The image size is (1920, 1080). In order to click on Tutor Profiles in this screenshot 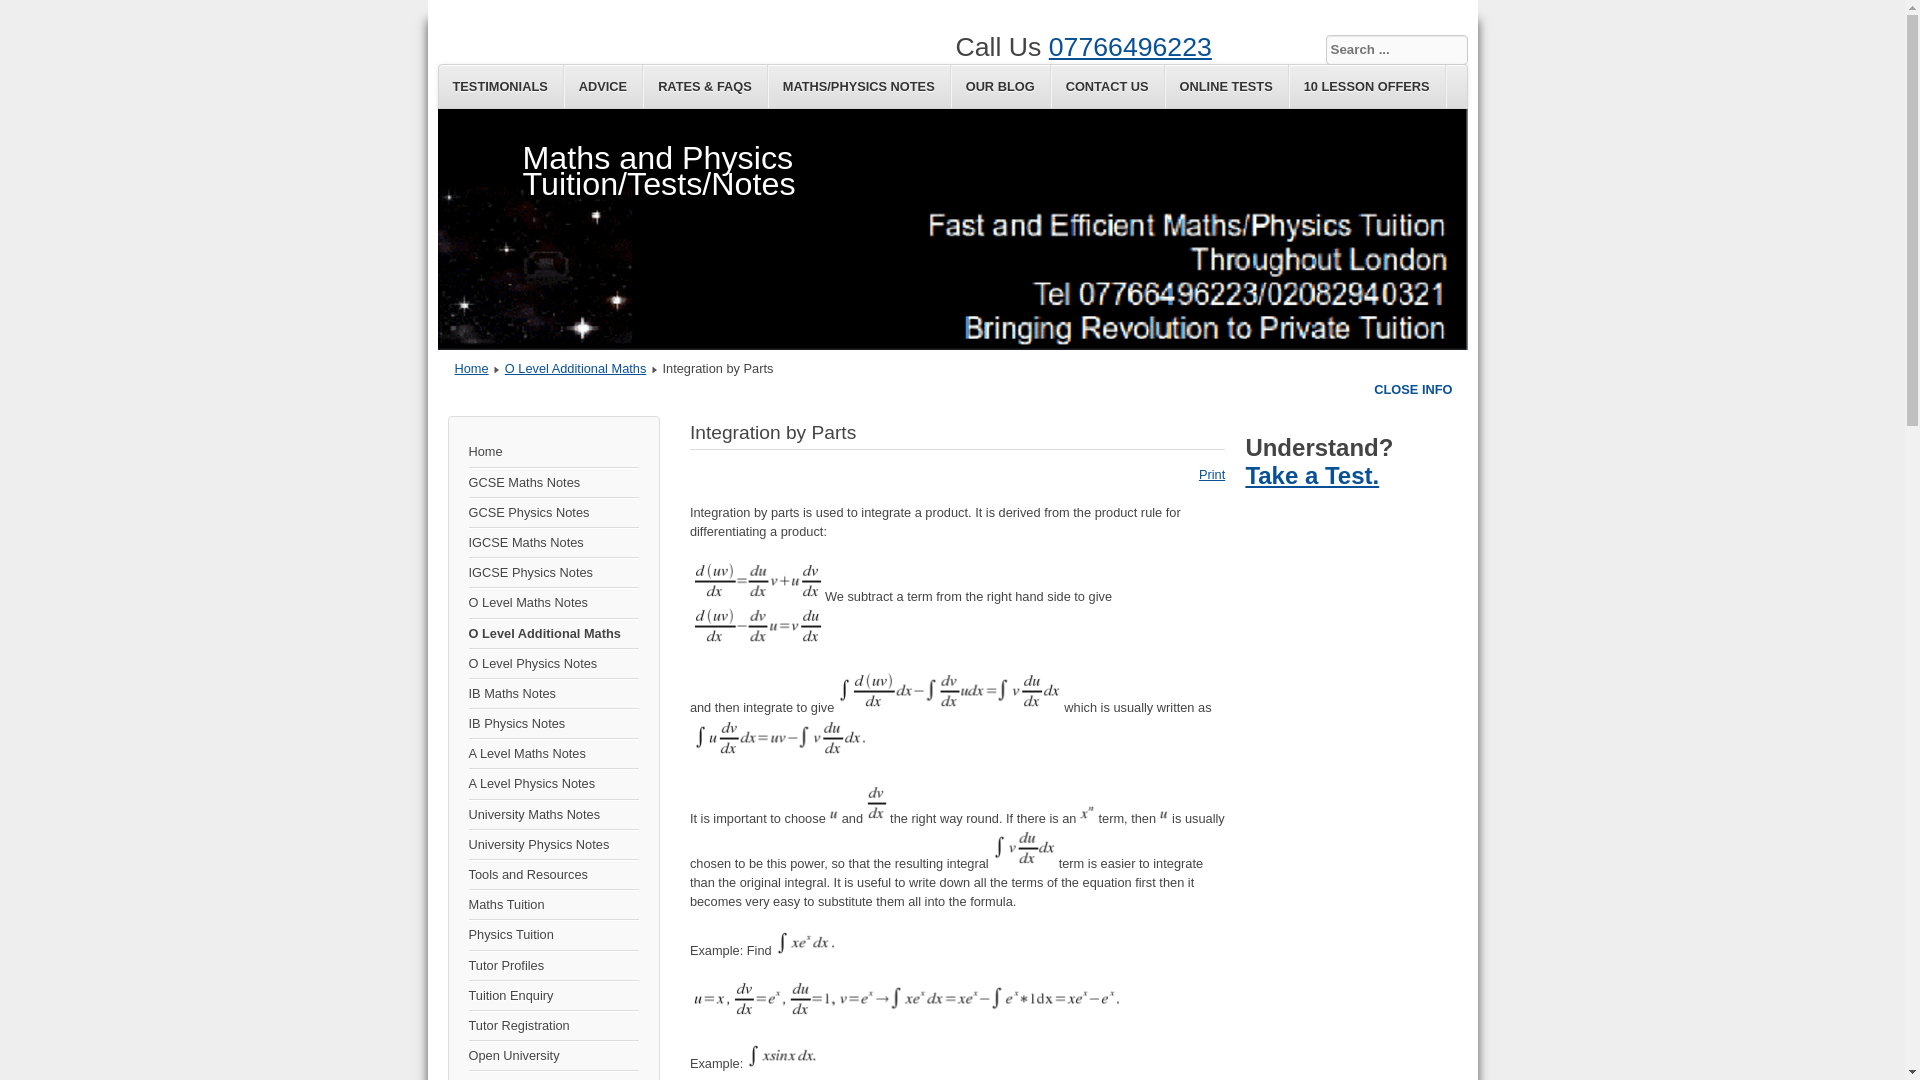, I will do `click(552, 966)`.